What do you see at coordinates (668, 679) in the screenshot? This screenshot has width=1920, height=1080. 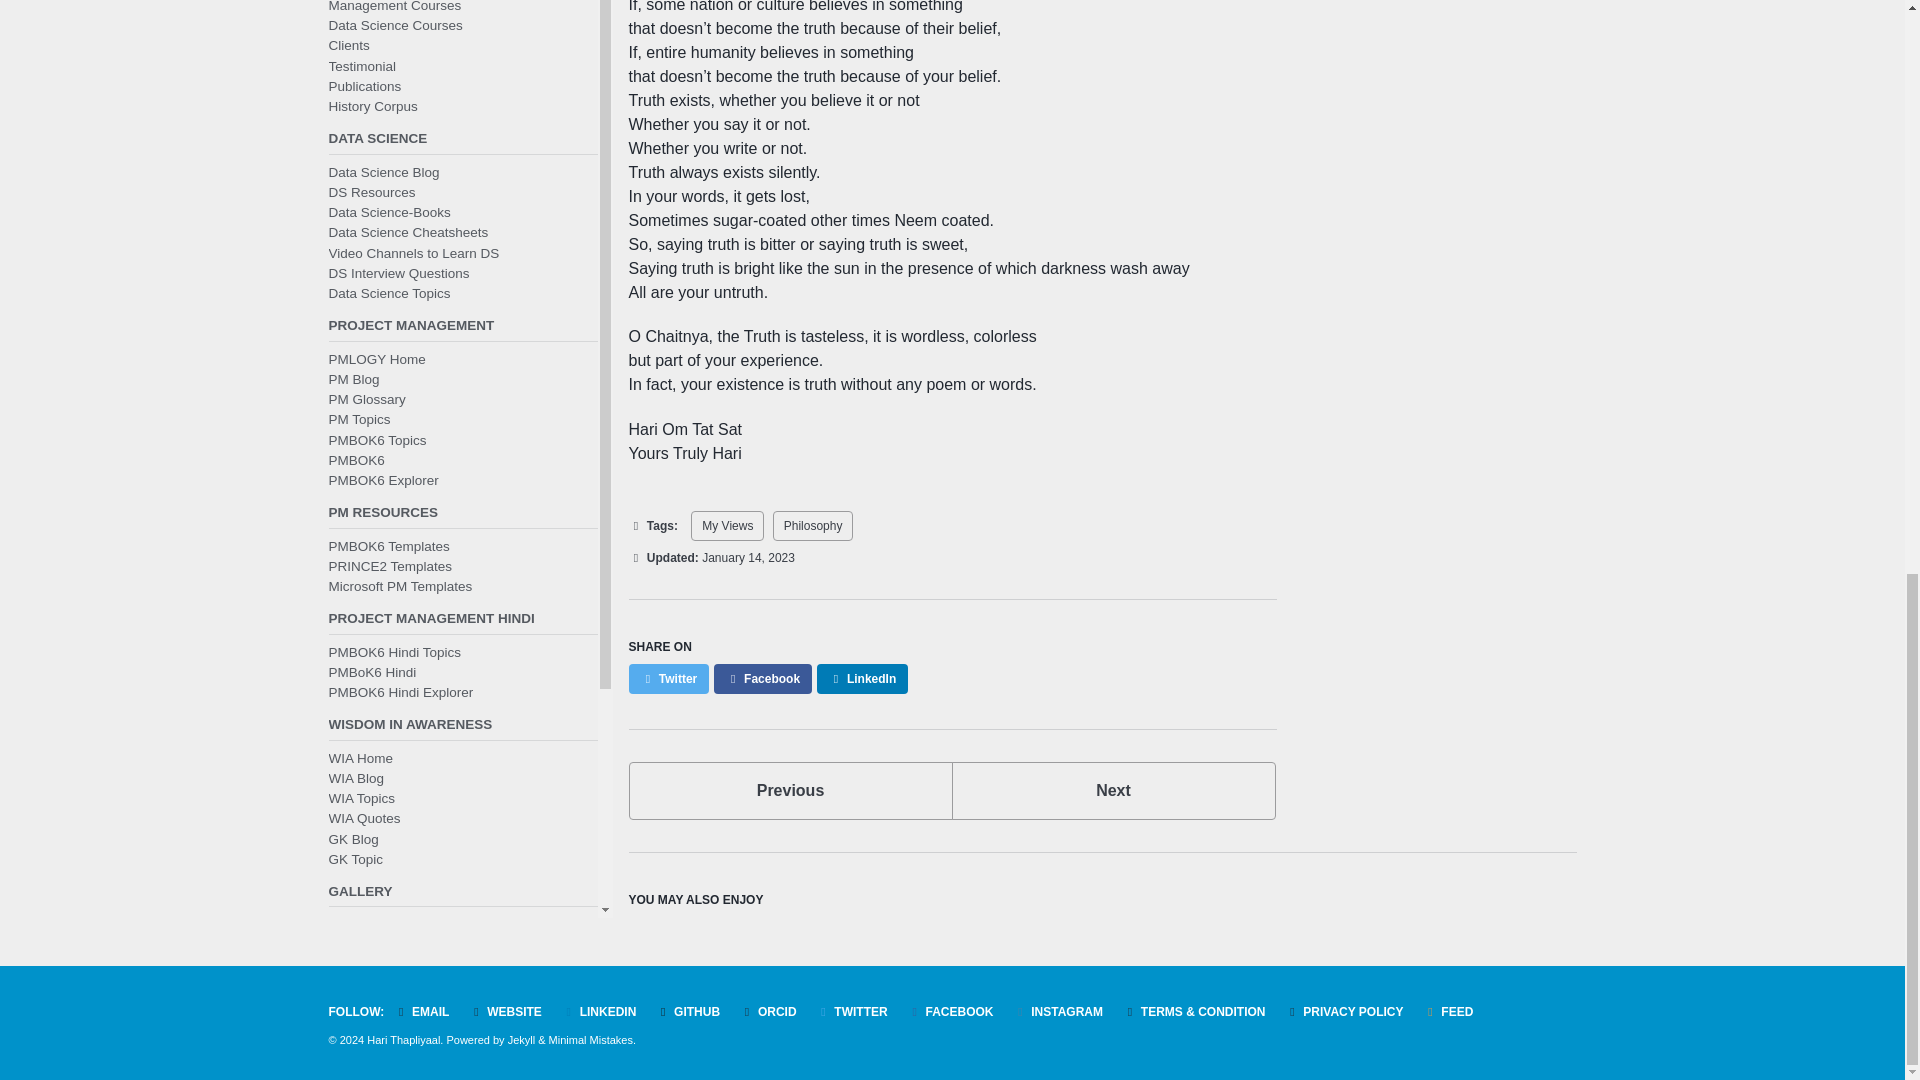 I see `Share on Facebook` at bounding box center [668, 679].